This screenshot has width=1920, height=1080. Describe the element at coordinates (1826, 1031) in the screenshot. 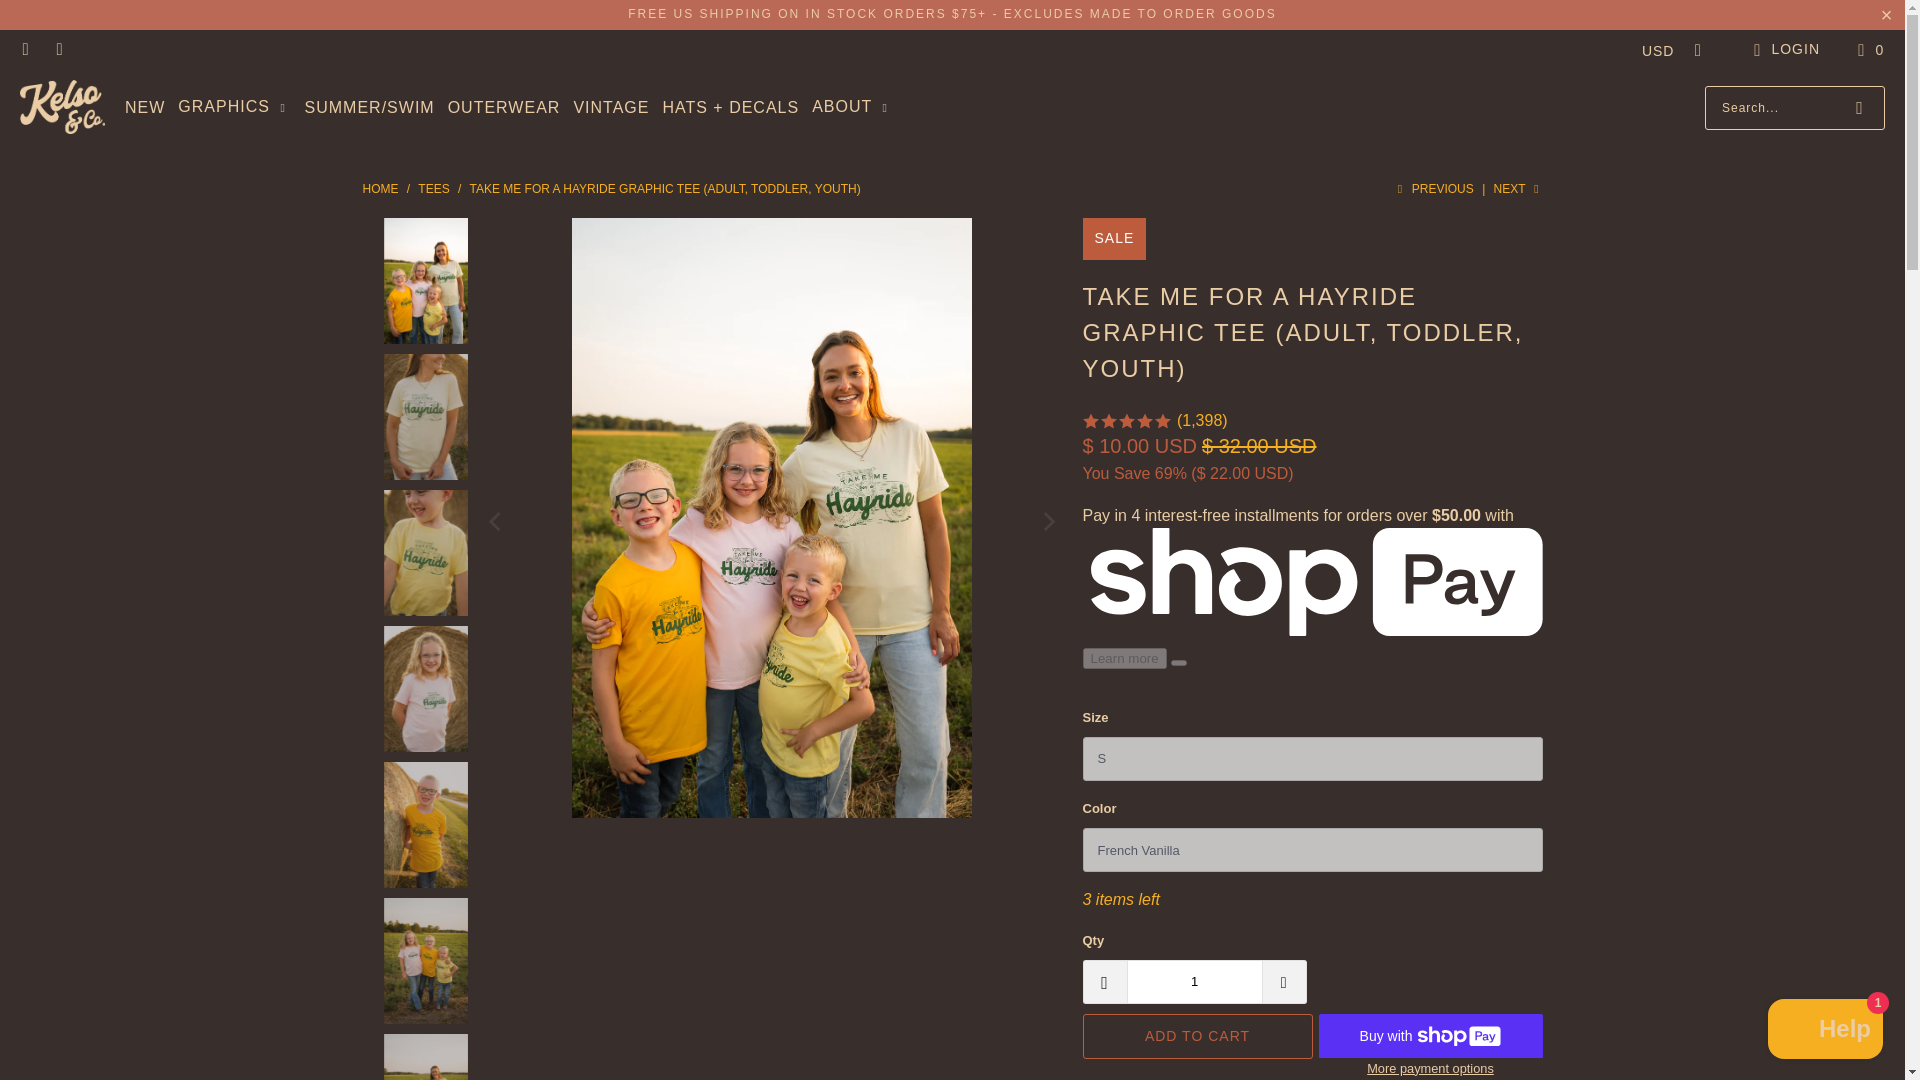

I see `Shopify online store chat` at that location.